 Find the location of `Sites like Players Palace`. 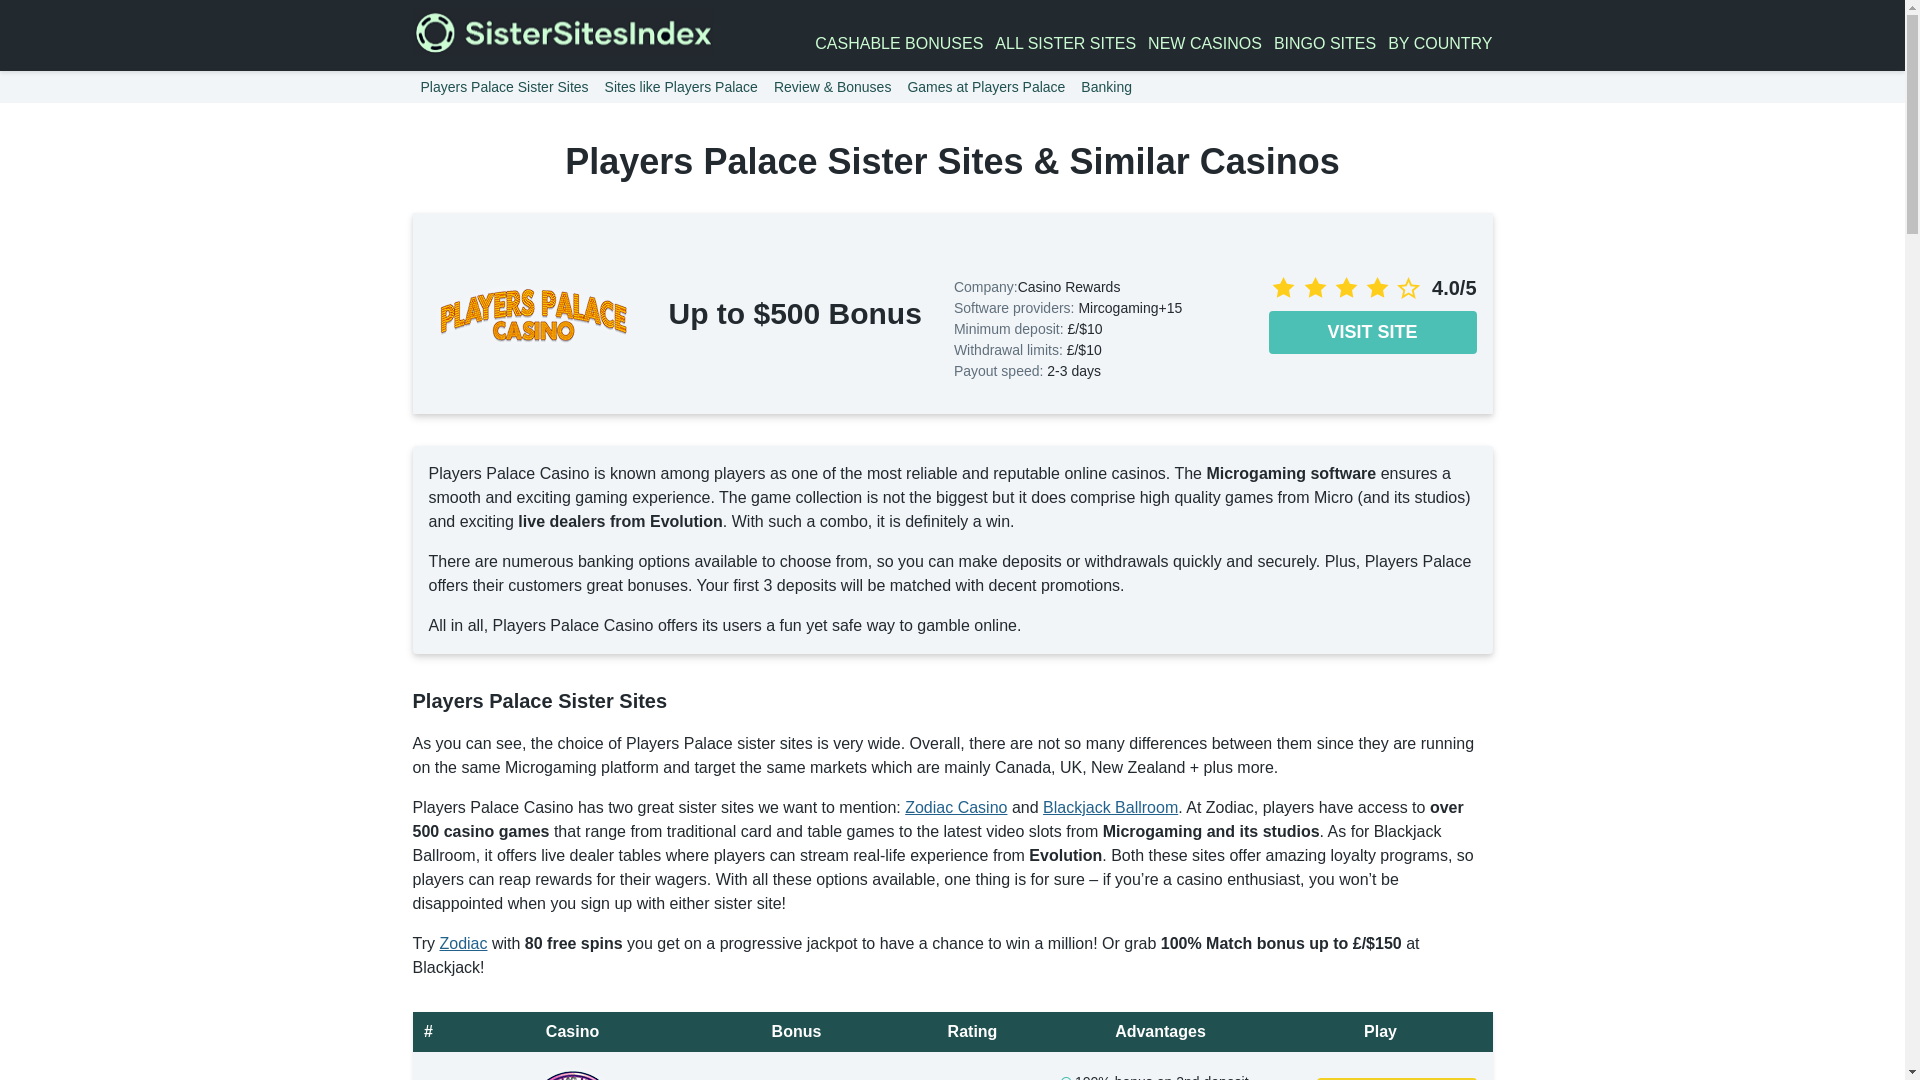

Sites like Players Palace is located at coordinates (682, 86).